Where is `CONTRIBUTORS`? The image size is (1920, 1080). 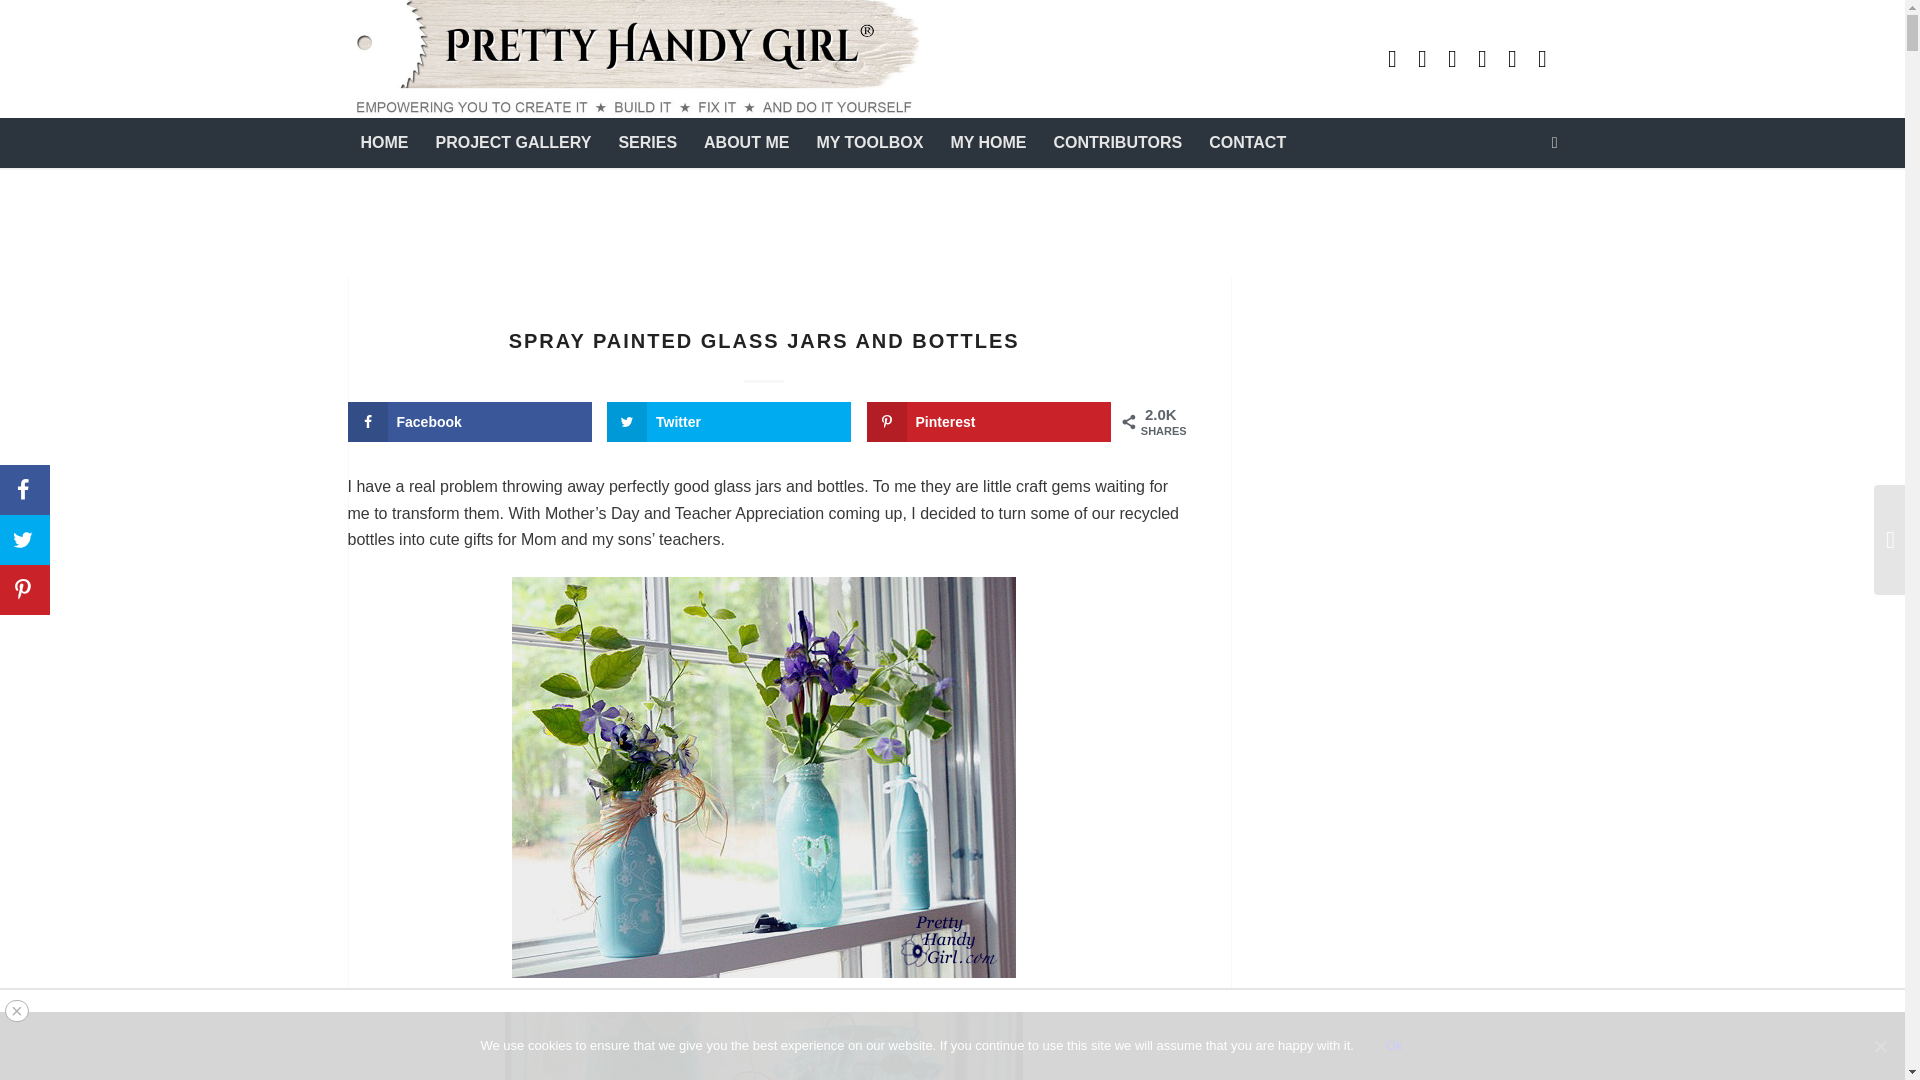 CONTRIBUTORS is located at coordinates (1118, 142).